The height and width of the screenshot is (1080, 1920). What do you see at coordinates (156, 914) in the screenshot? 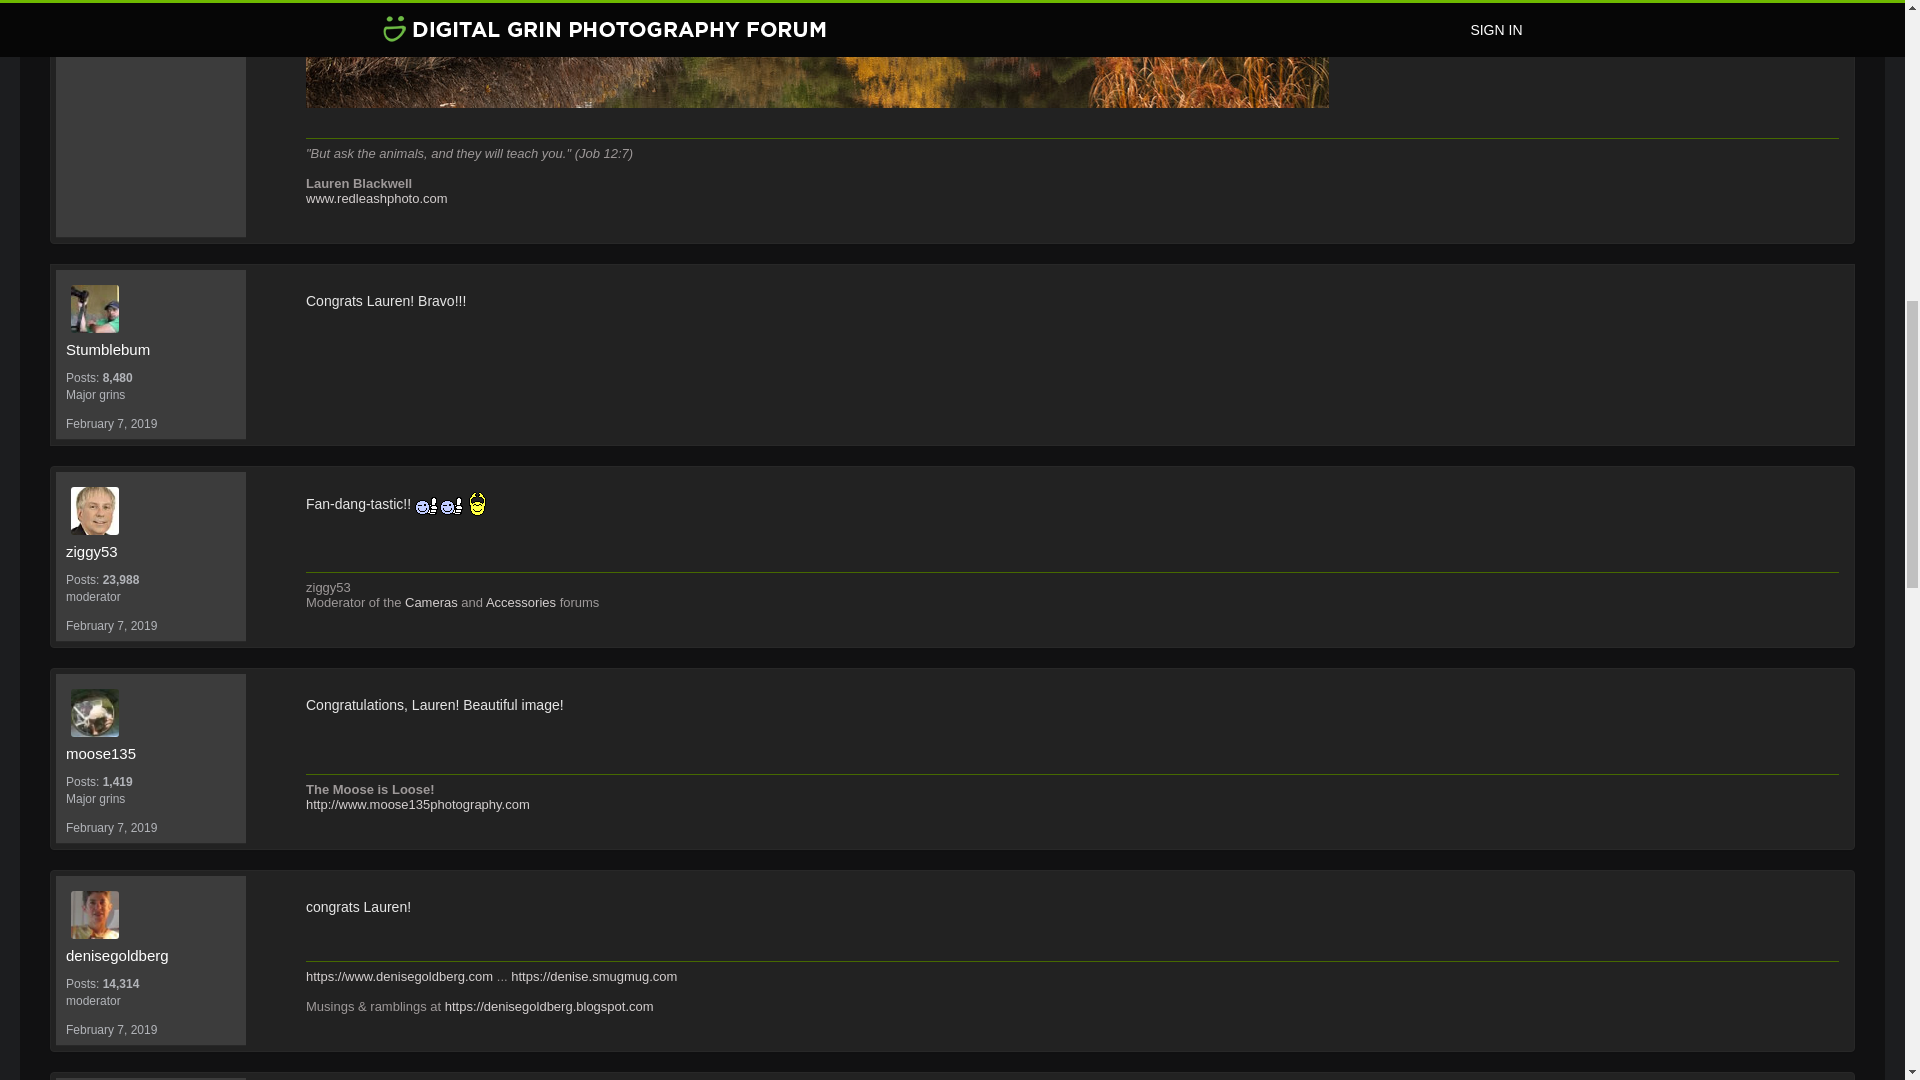
I see `denisegoldberg` at bounding box center [156, 914].